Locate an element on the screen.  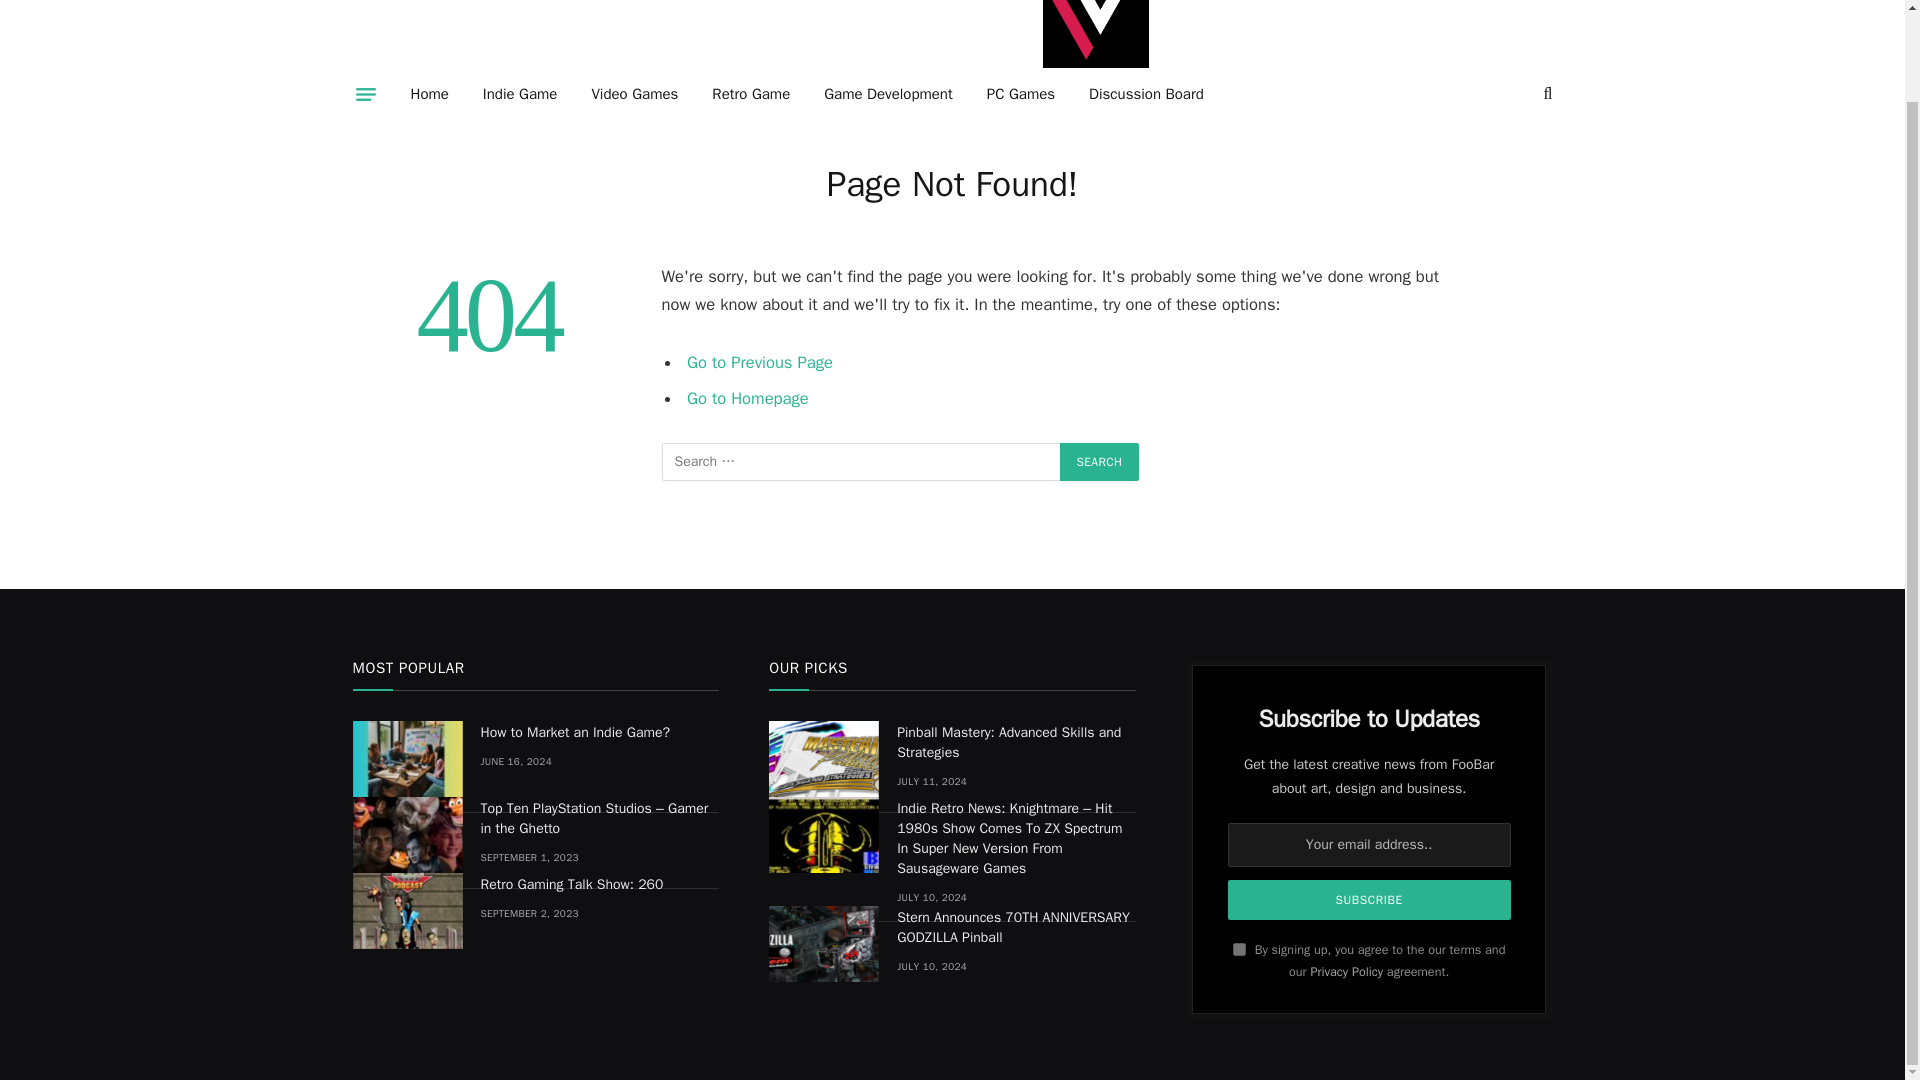
Retro Game is located at coordinates (750, 94).